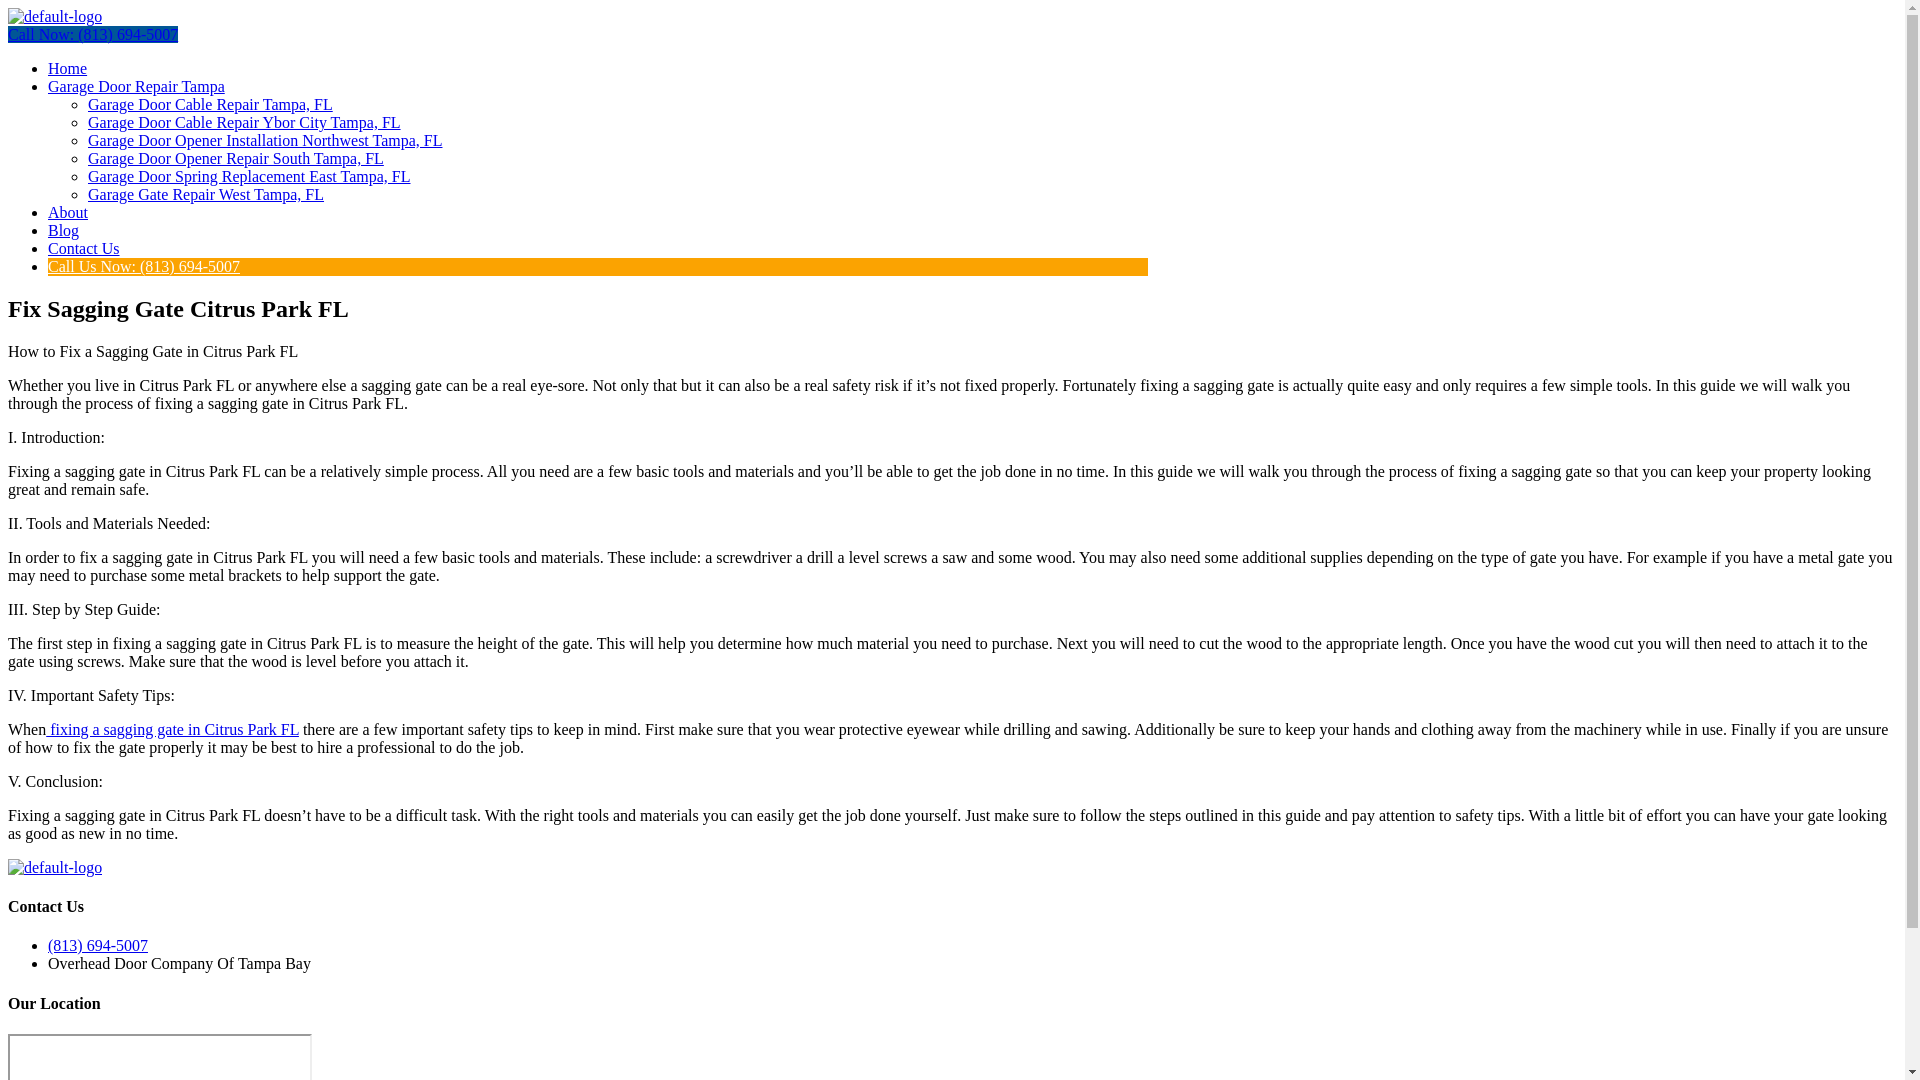 This screenshot has height=1080, width=1920. I want to click on Garage Door Opener Installation Northwest Tampa, FL, so click(264, 140).